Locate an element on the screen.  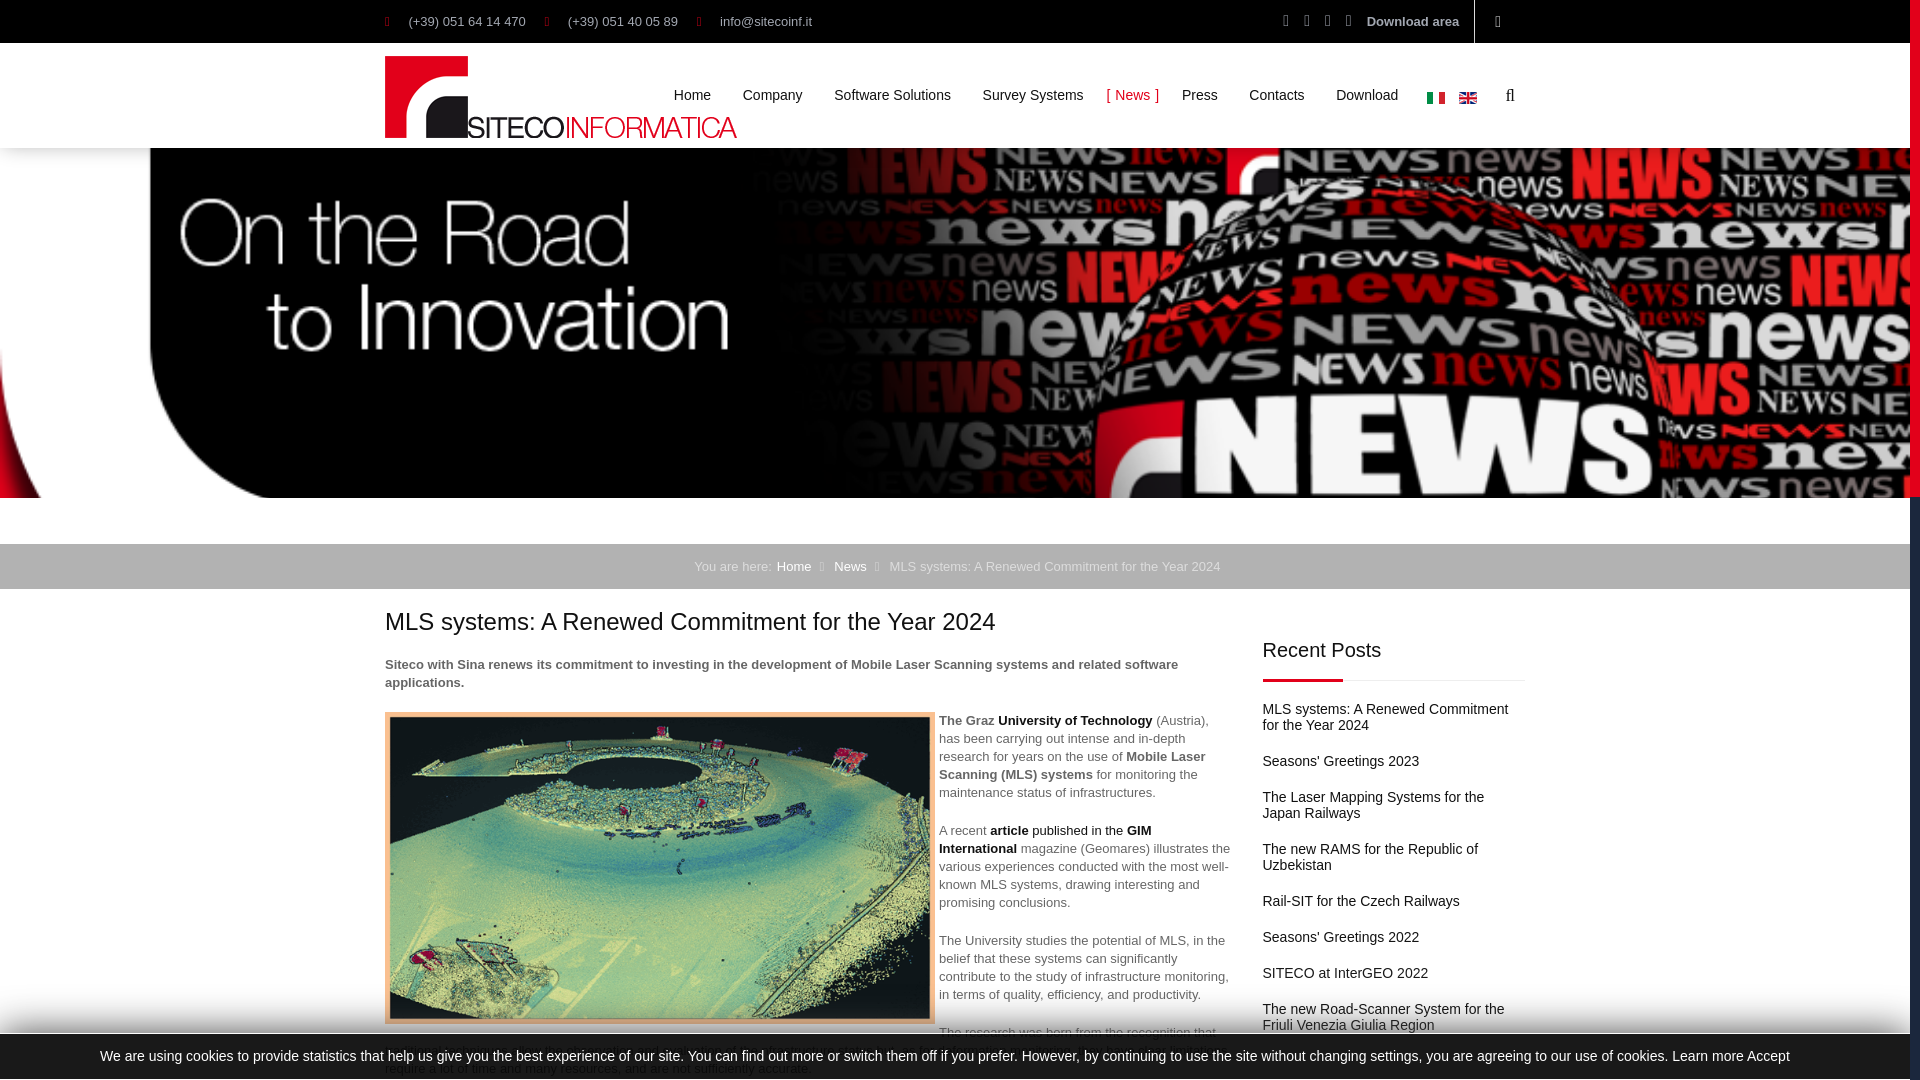
University of Technology  is located at coordinates (1076, 720).